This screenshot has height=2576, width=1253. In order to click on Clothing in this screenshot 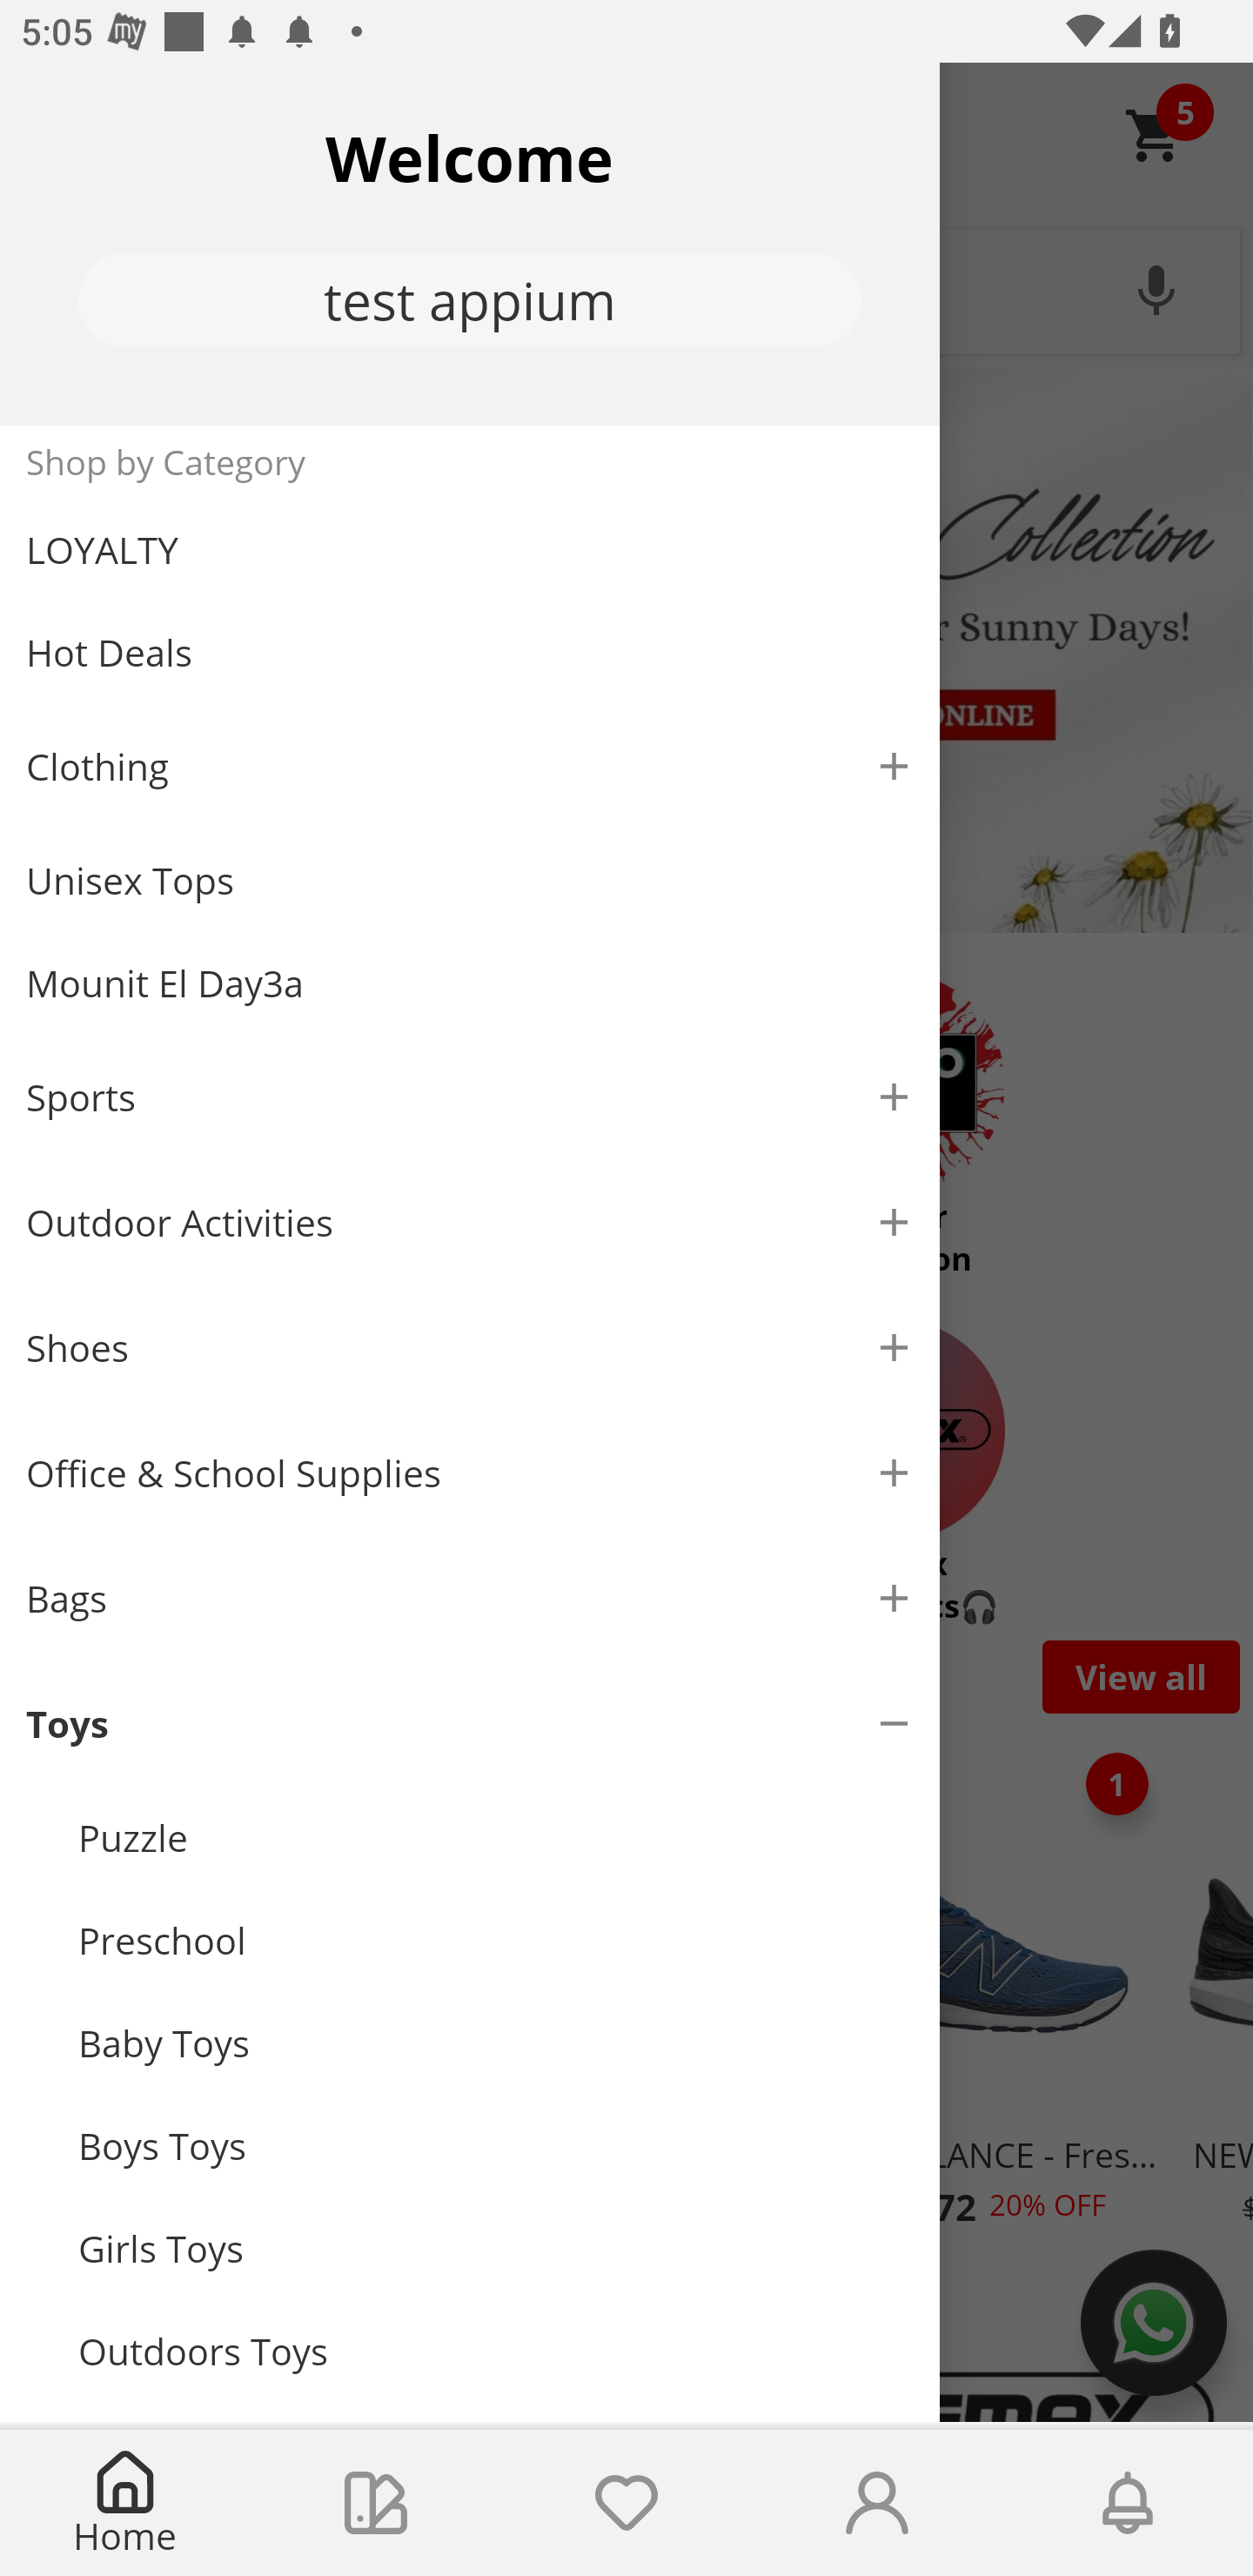, I will do `click(470, 766)`.